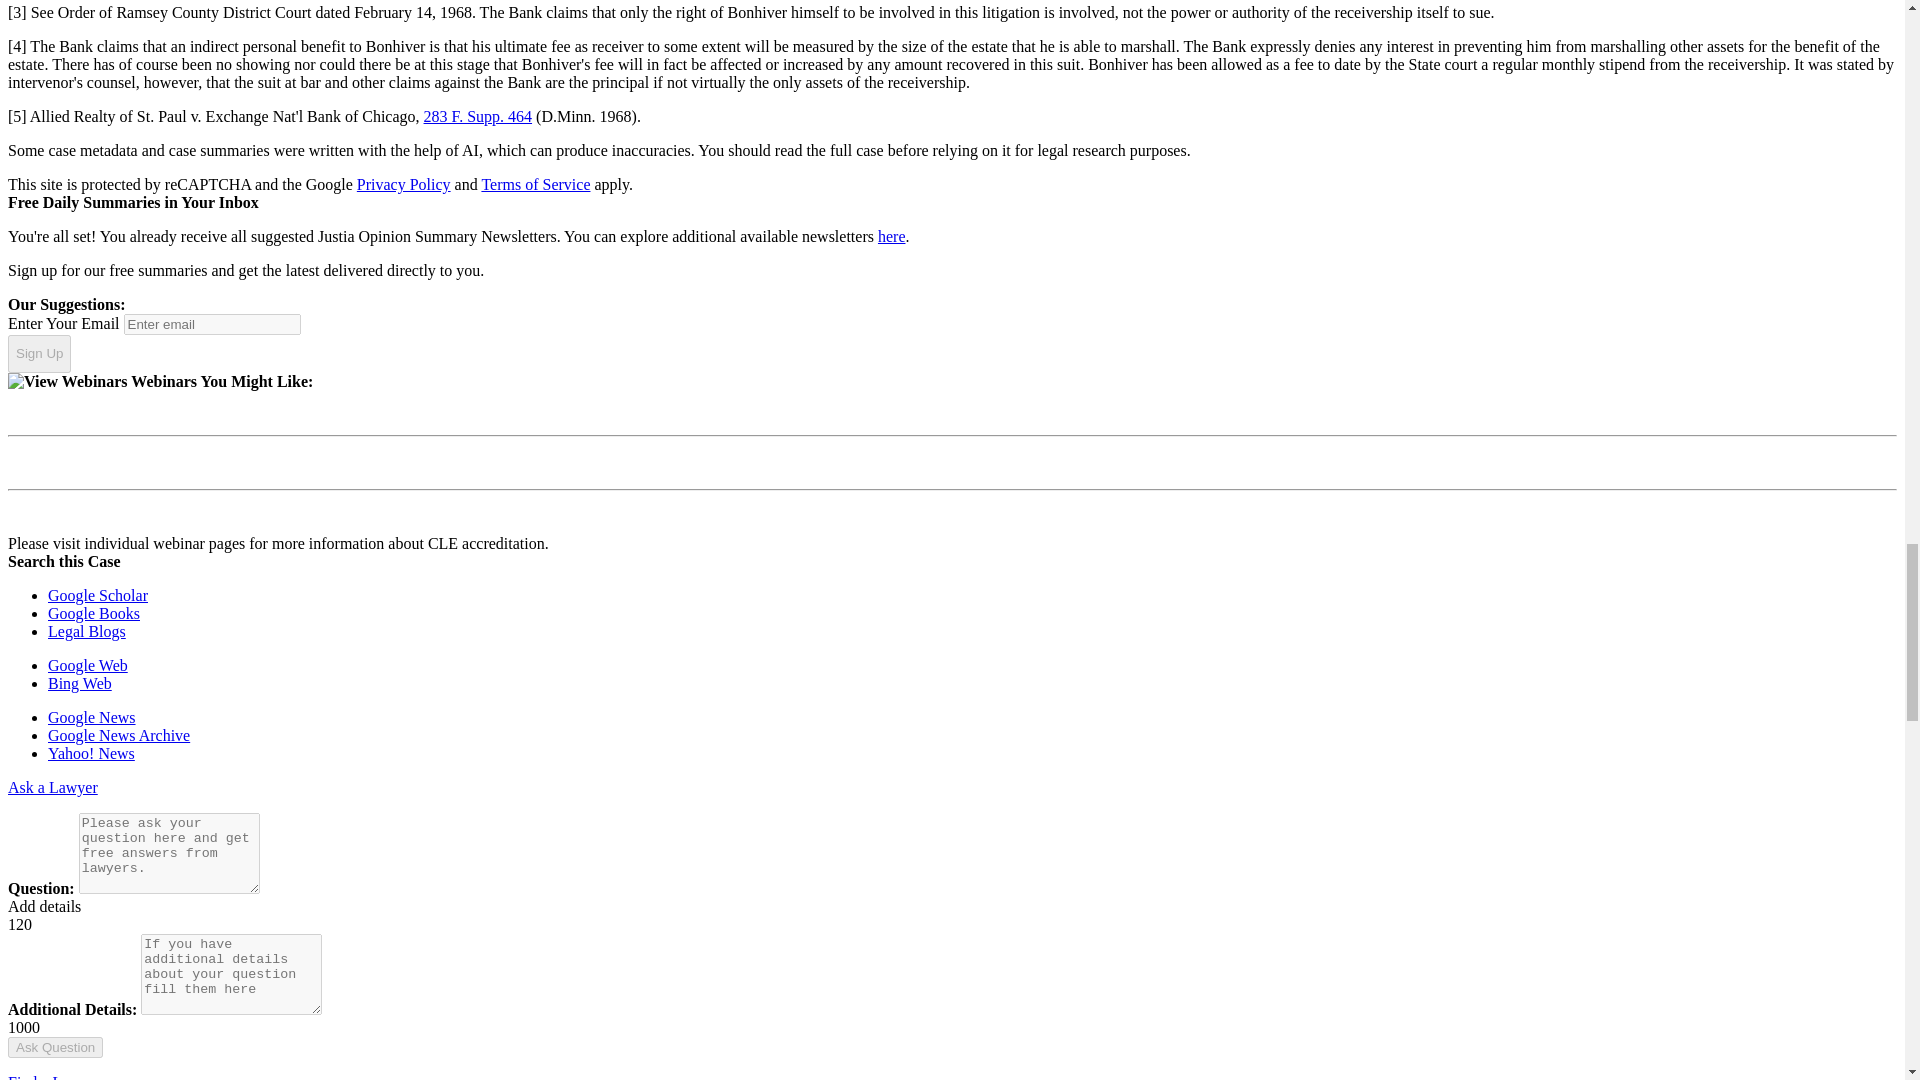 This screenshot has height=1080, width=1920. What do you see at coordinates (91, 754) in the screenshot?
I see `Law - Yahoo! News` at bounding box center [91, 754].